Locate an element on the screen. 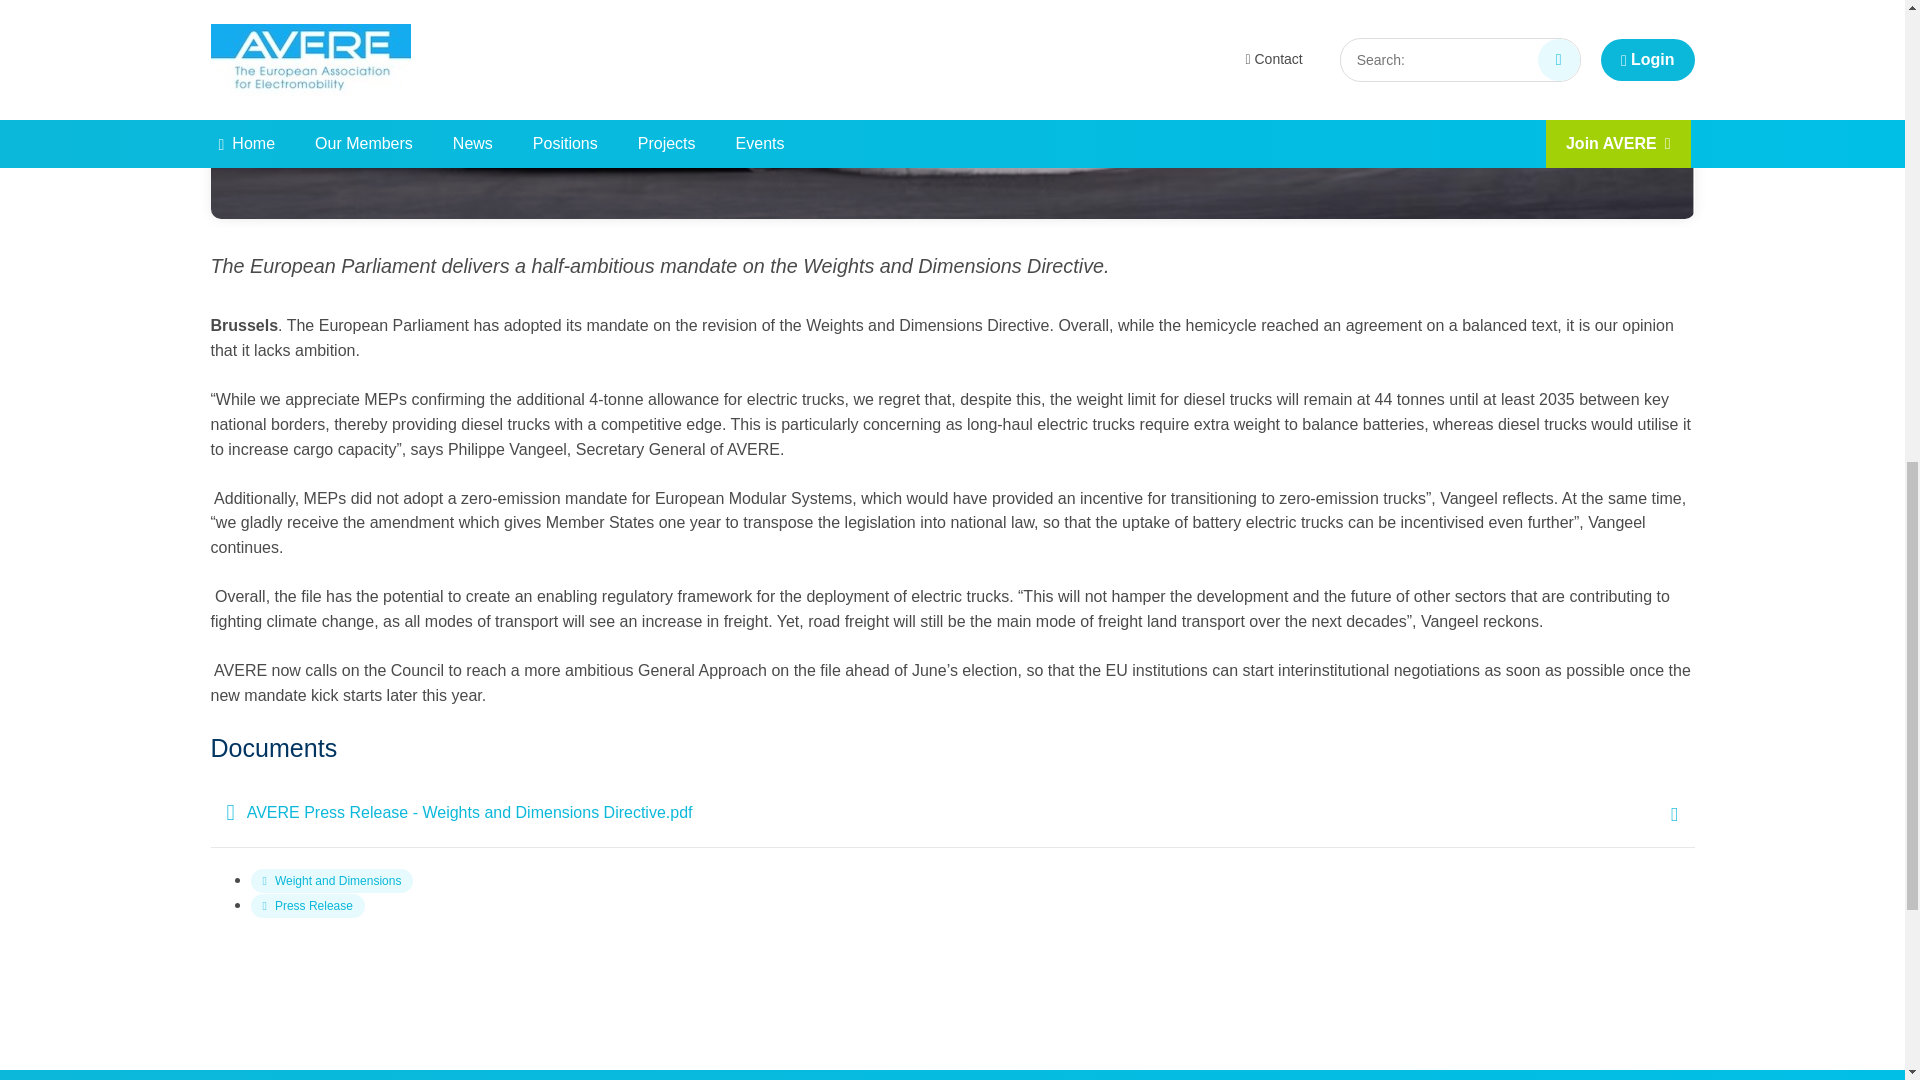 This screenshot has width=1920, height=1080. Show posts with the tag "Press Release" is located at coordinates (306, 906).